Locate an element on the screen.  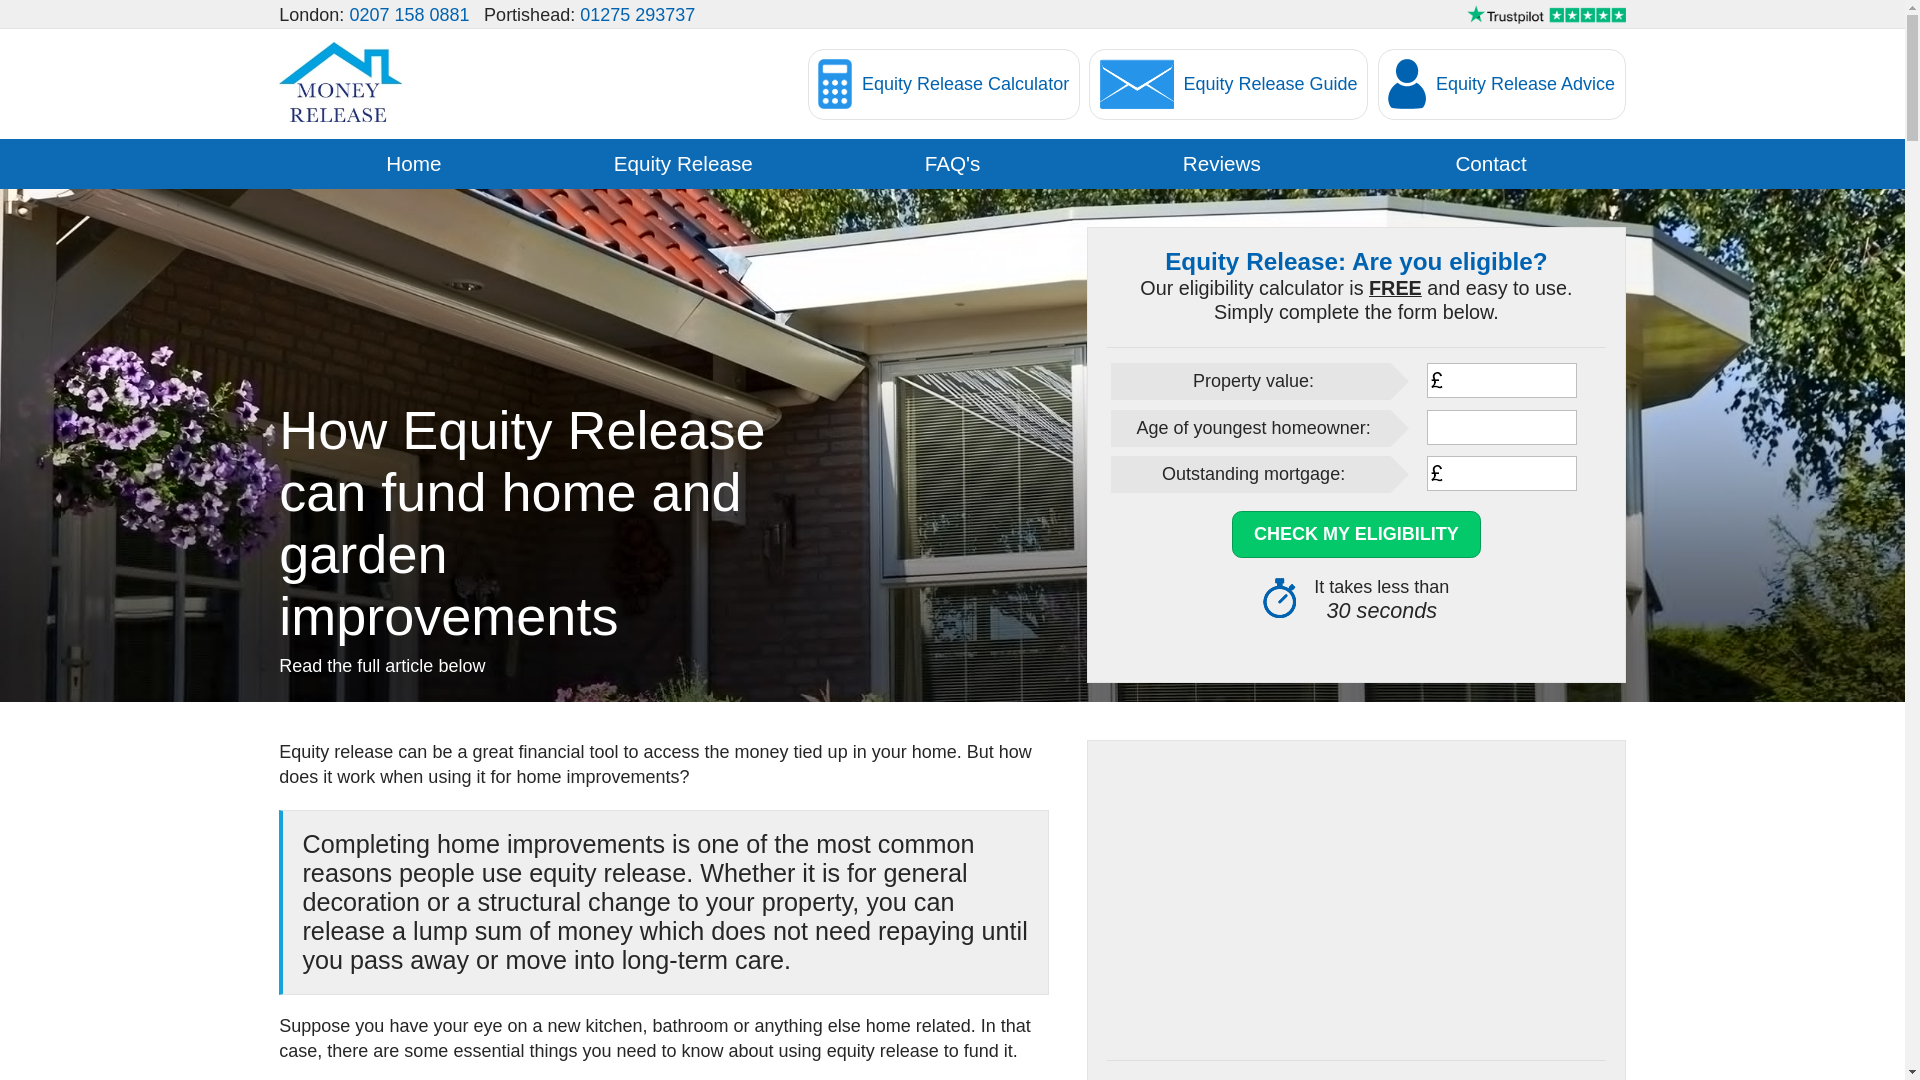
Reviews is located at coordinates (1220, 164).